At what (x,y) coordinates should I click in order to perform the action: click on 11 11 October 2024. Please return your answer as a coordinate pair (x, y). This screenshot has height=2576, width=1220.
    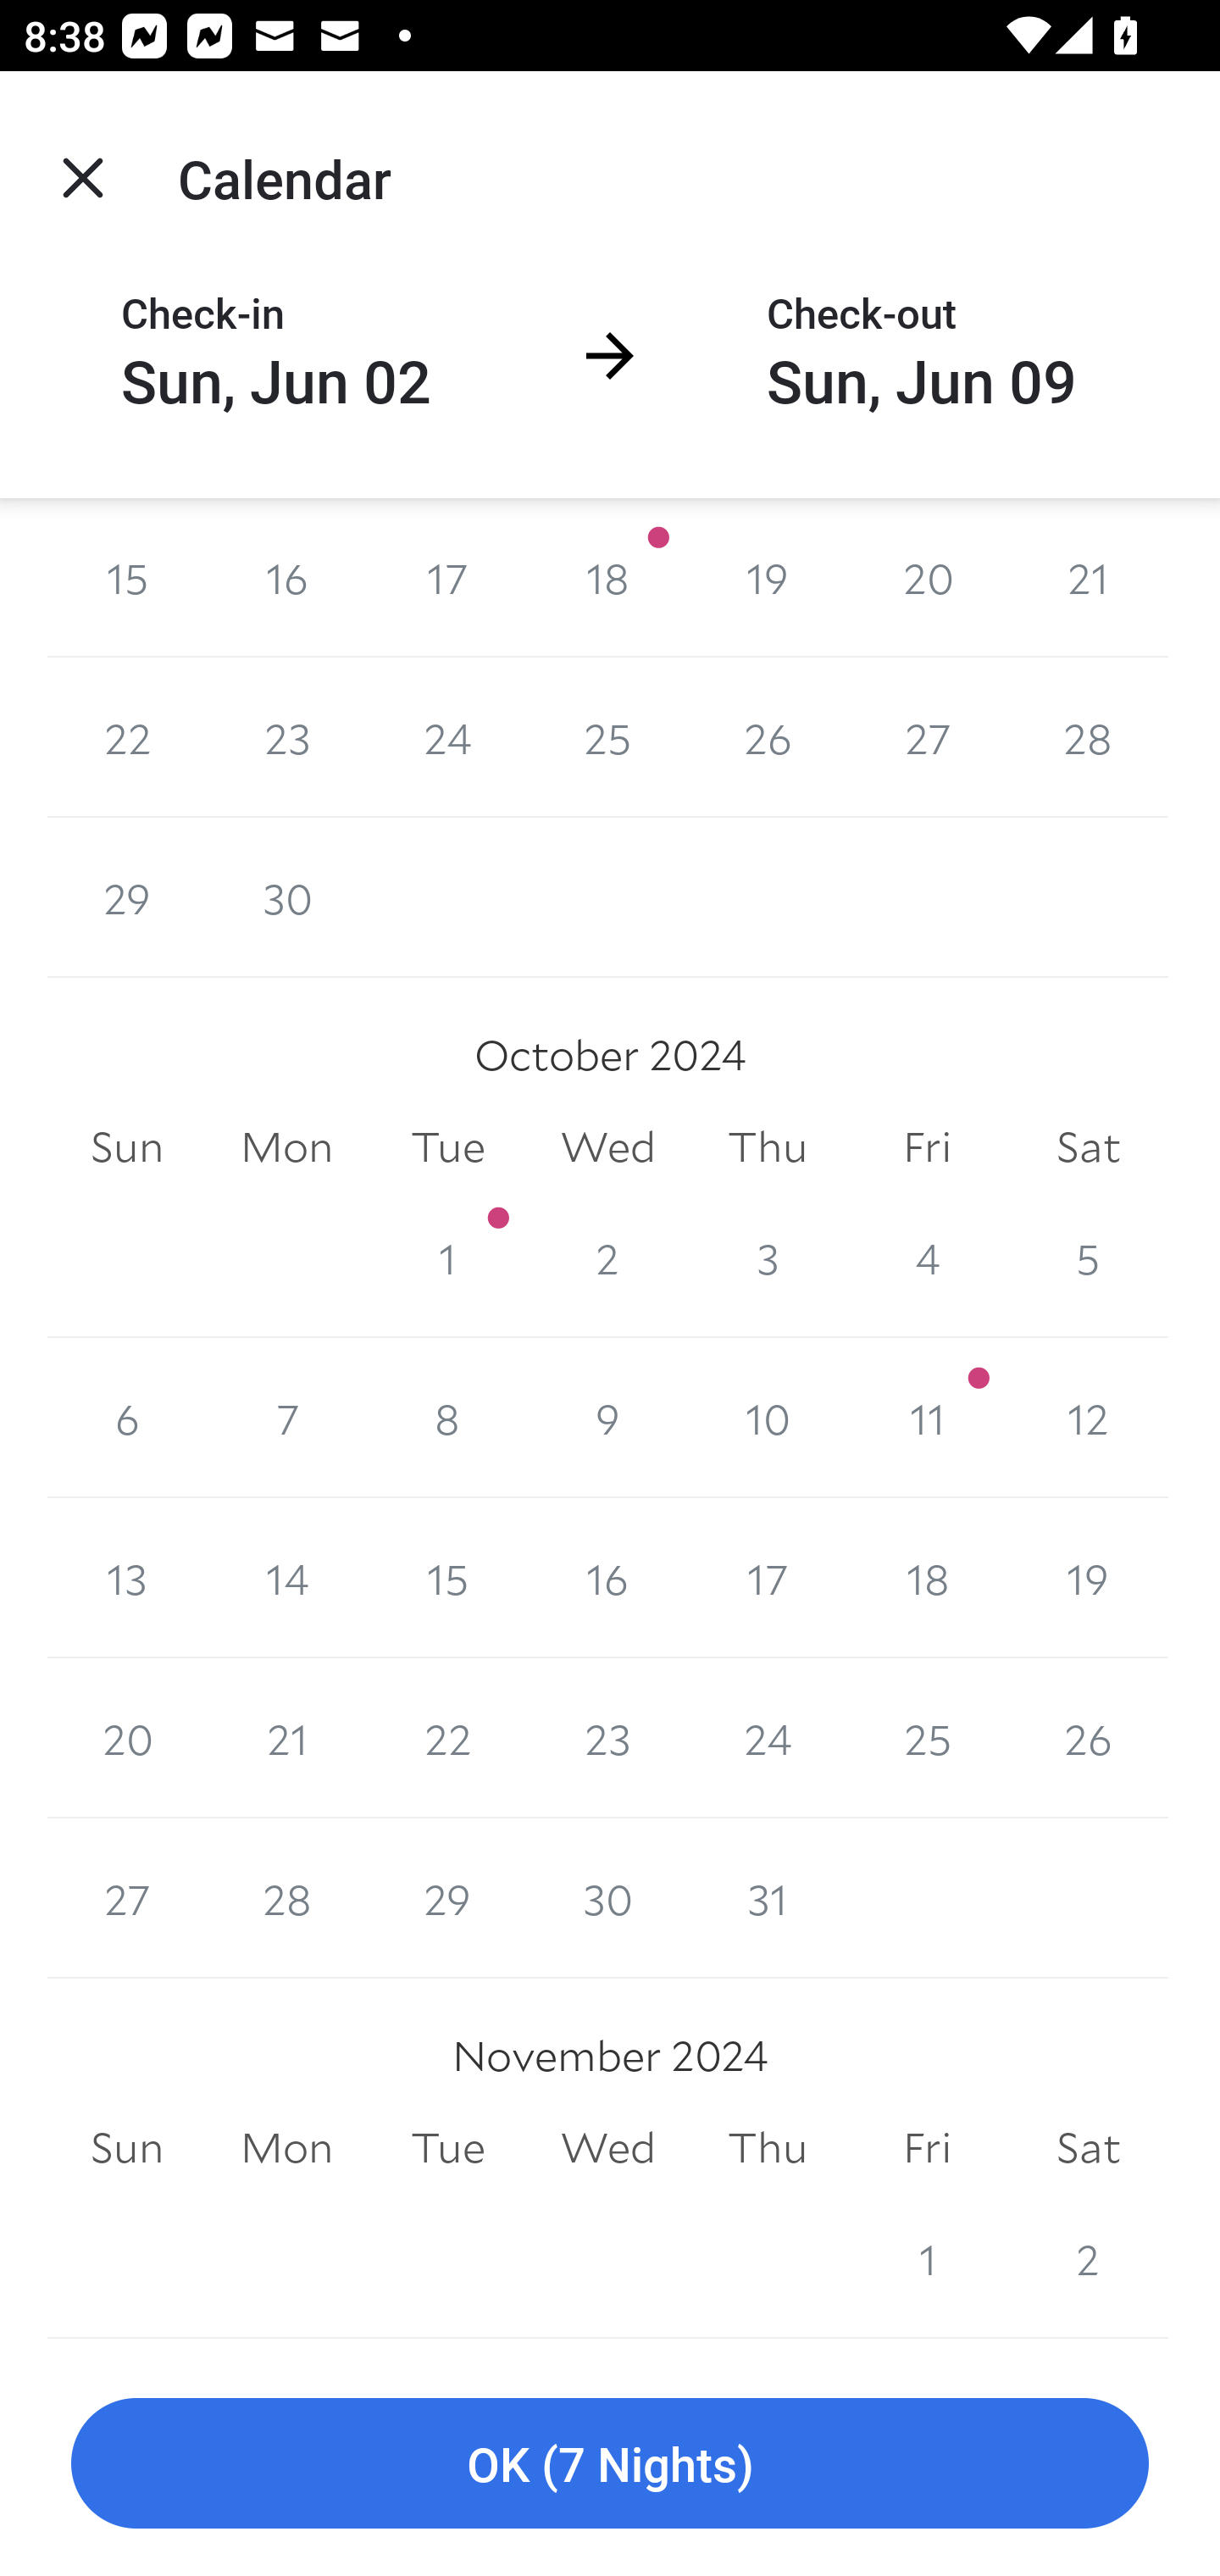
    Looking at the image, I should click on (927, 1418).